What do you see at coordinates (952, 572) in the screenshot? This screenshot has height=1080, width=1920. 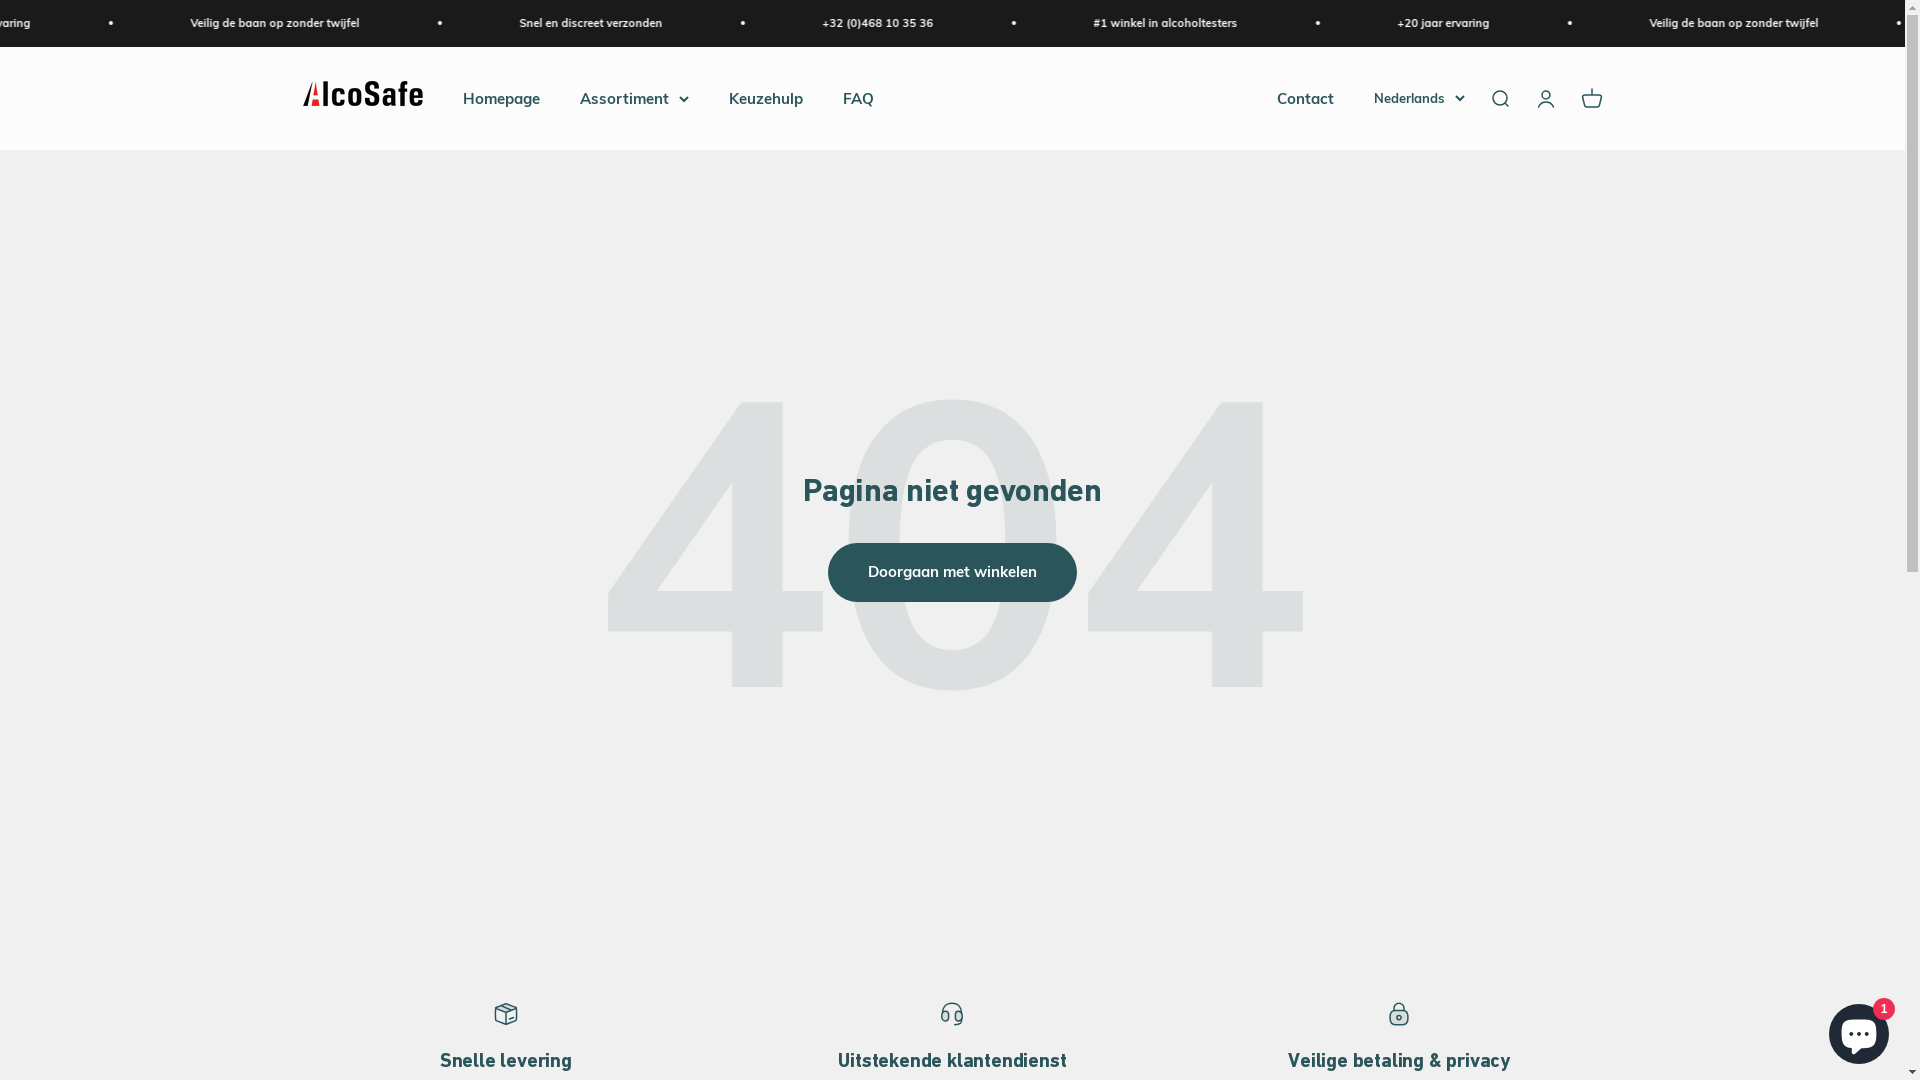 I see `Doorgaan met winkelen` at bounding box center [952, 572].